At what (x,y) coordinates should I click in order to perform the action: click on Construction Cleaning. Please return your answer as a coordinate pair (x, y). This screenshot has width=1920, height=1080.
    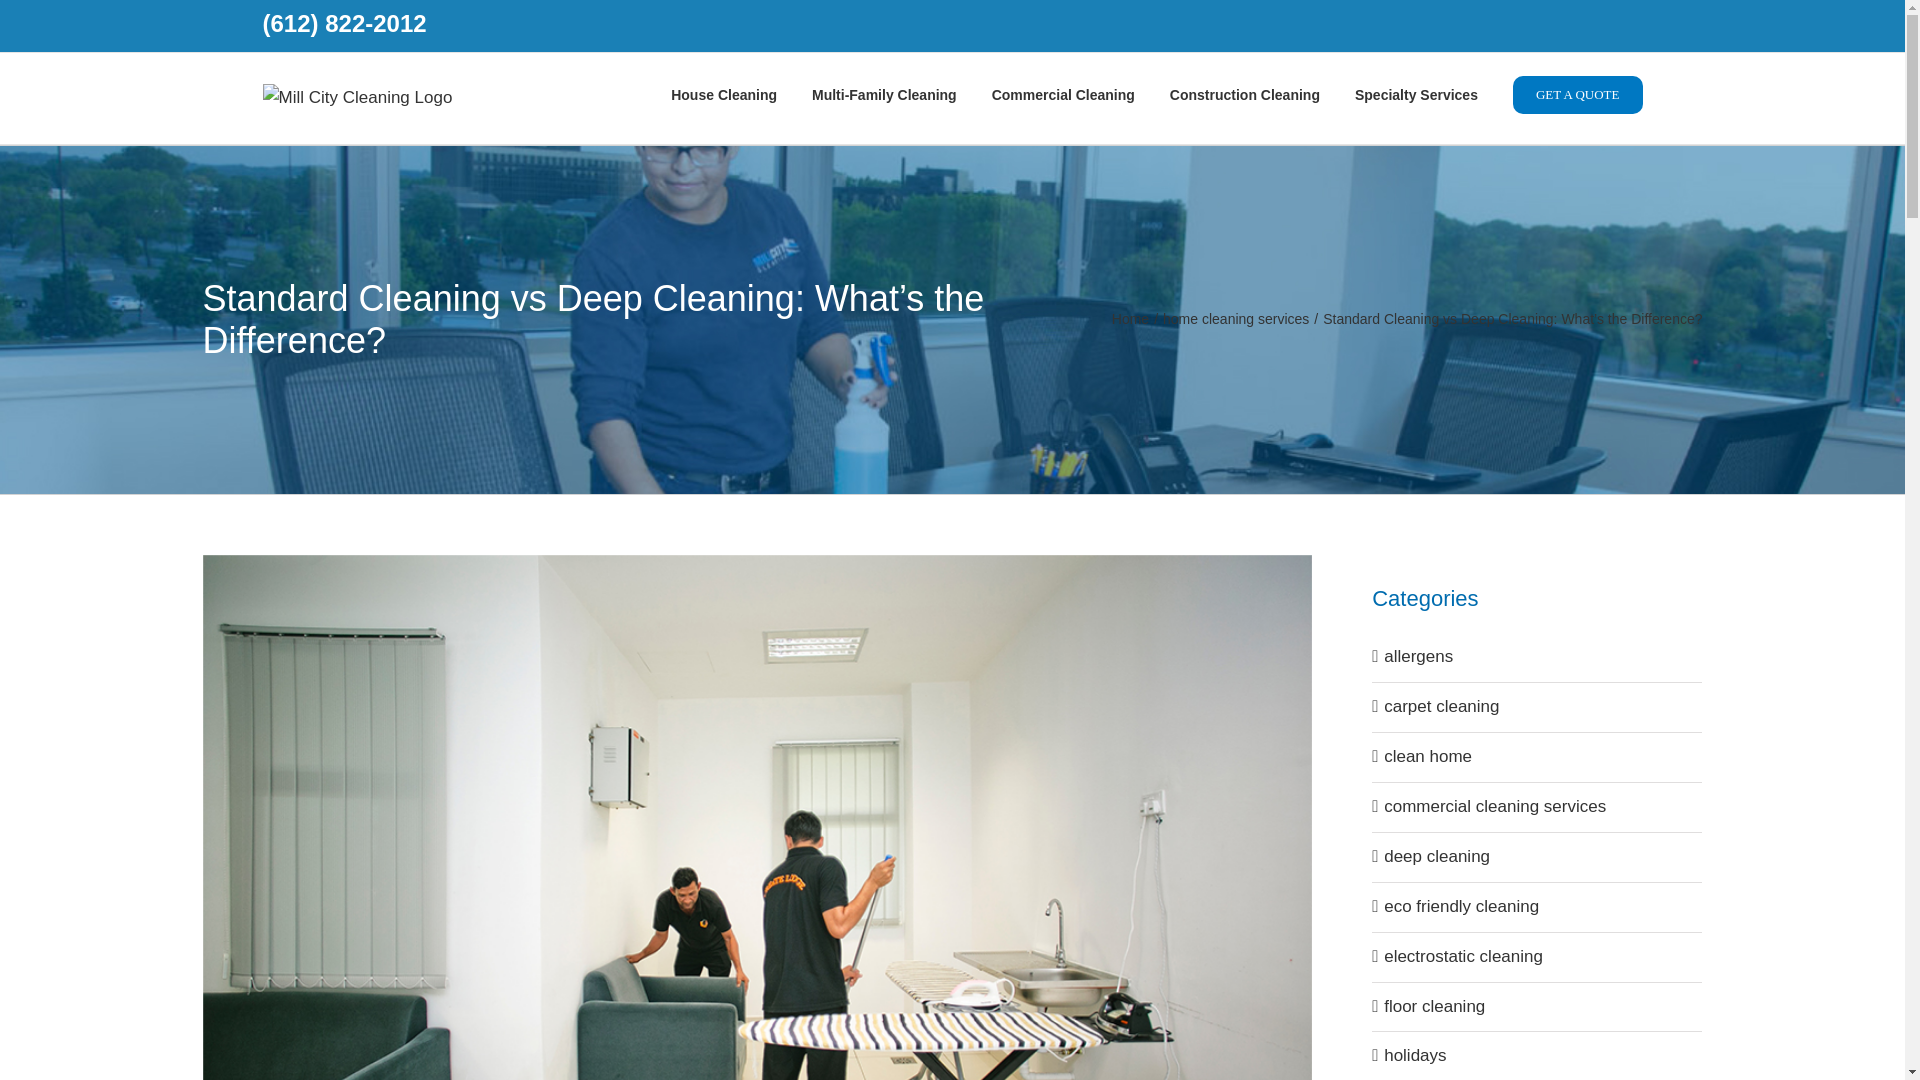
    Looking at the image, I should click on (1244, 94).